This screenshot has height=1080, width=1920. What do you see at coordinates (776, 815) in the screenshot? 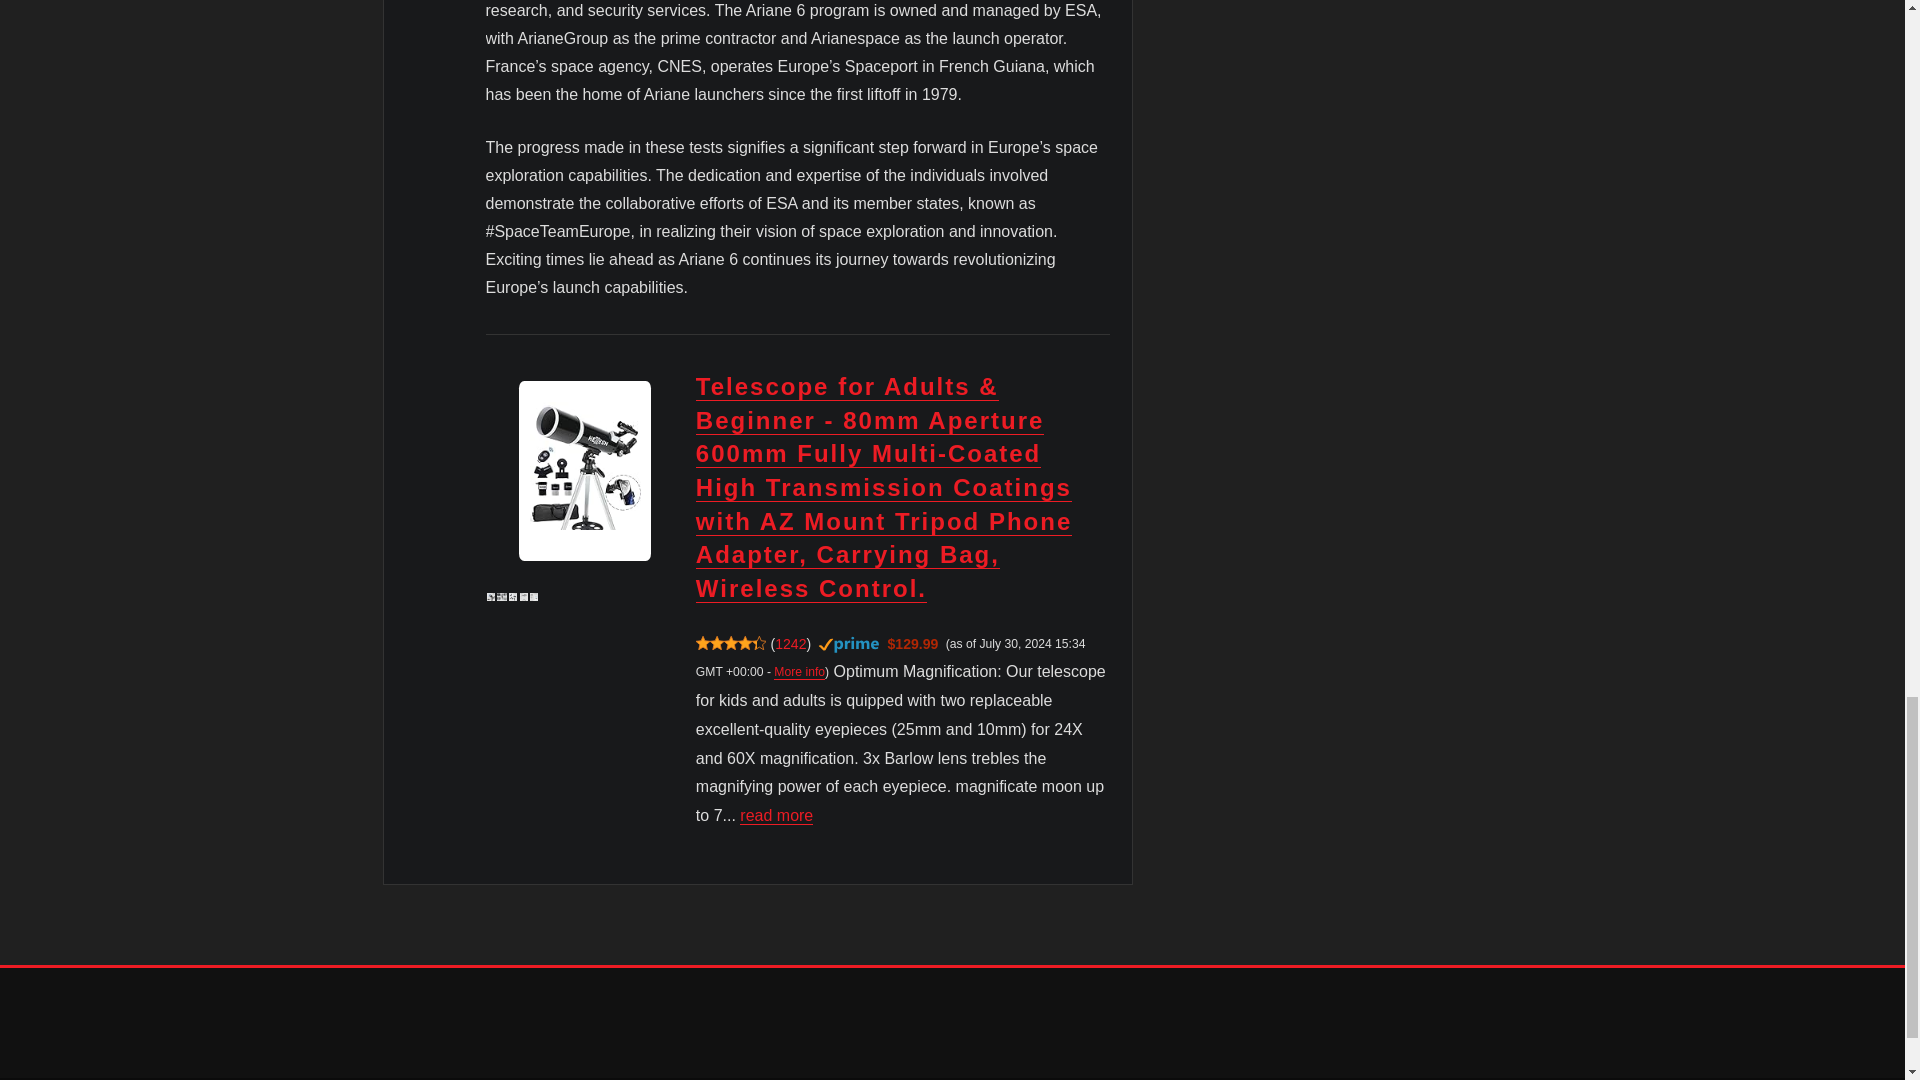
I see `read more` at bounding box center [776, 815].